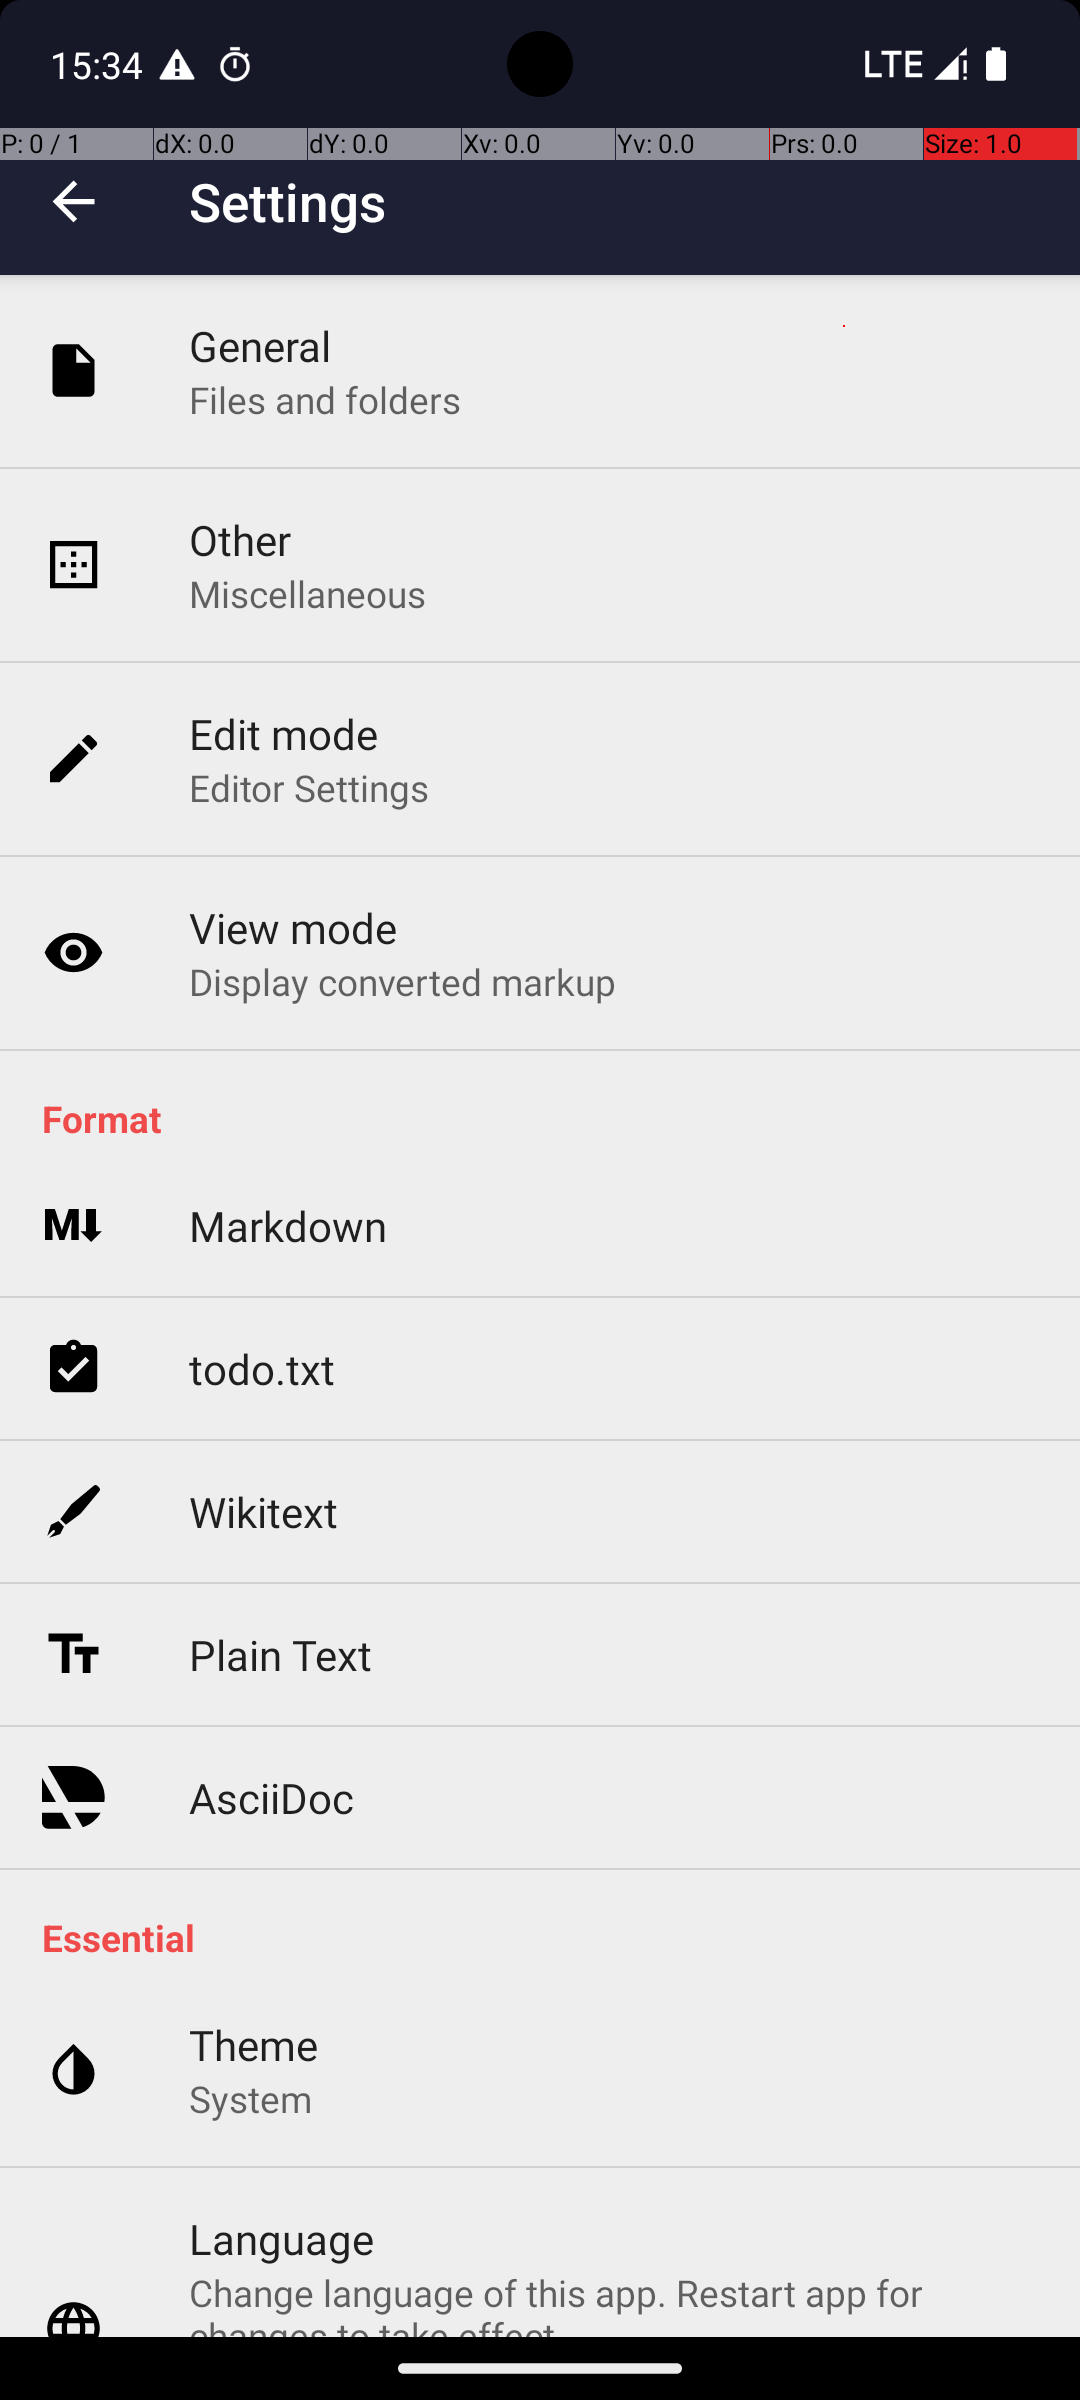 The width and height of the screenshot is (1080, 2400). I want to click on Theme, so click(254, 2044).